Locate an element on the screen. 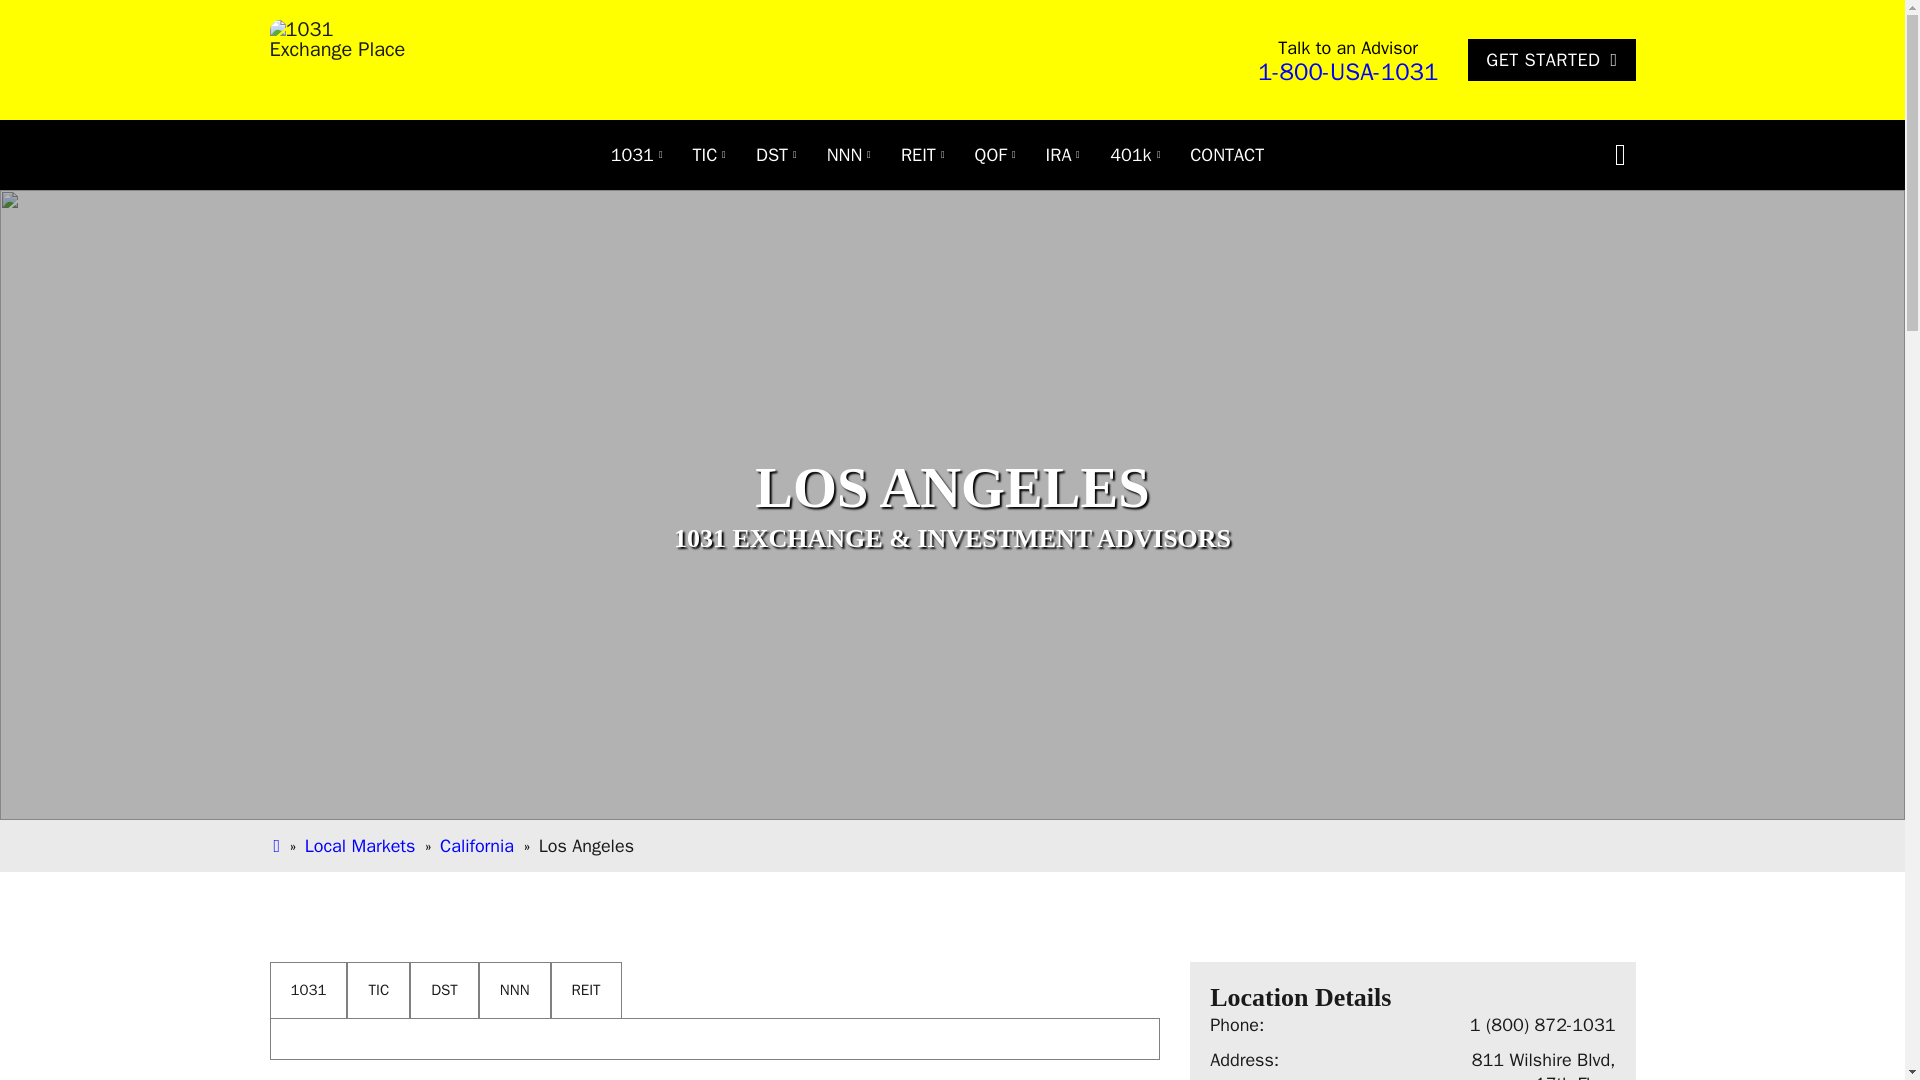 Image resolution: width=1920 pixels, height=1080 pixels. Tenants In Common is located at coordinates (706, 154).